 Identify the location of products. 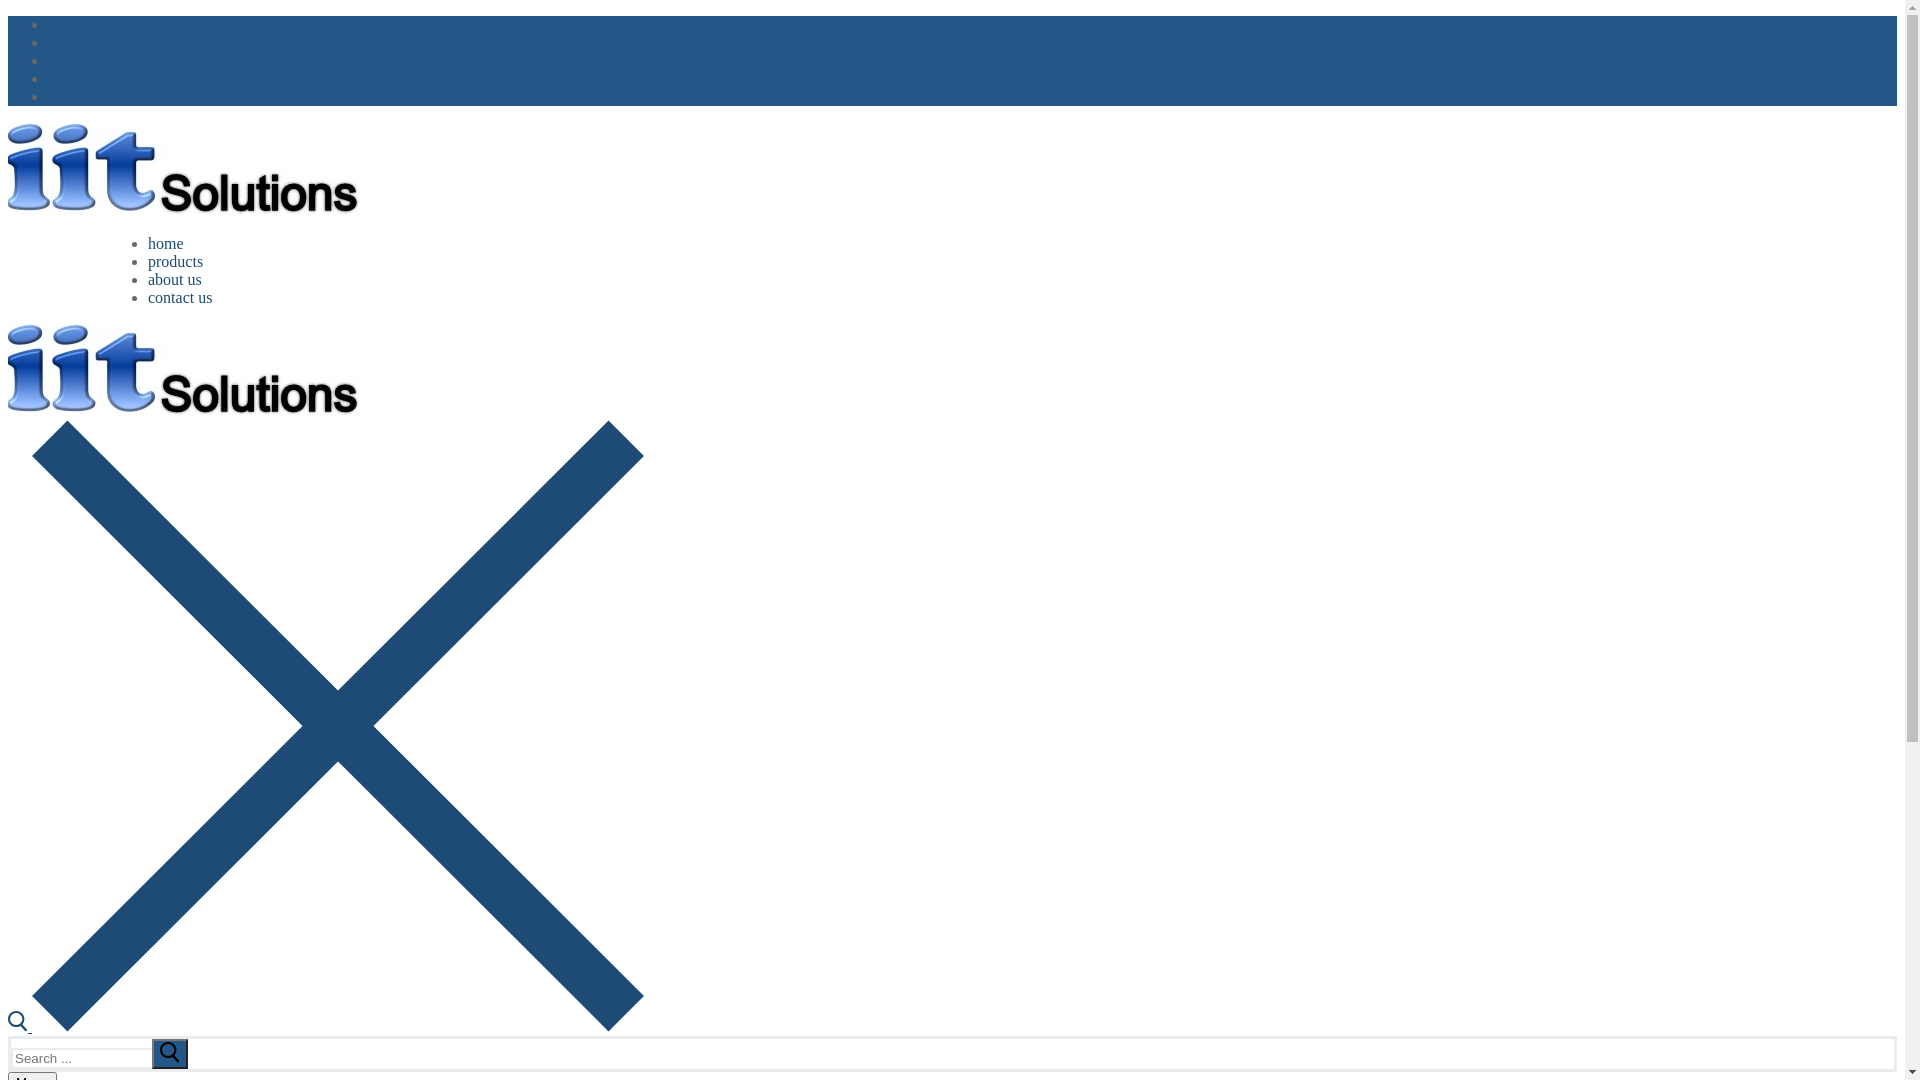
(176, 262).